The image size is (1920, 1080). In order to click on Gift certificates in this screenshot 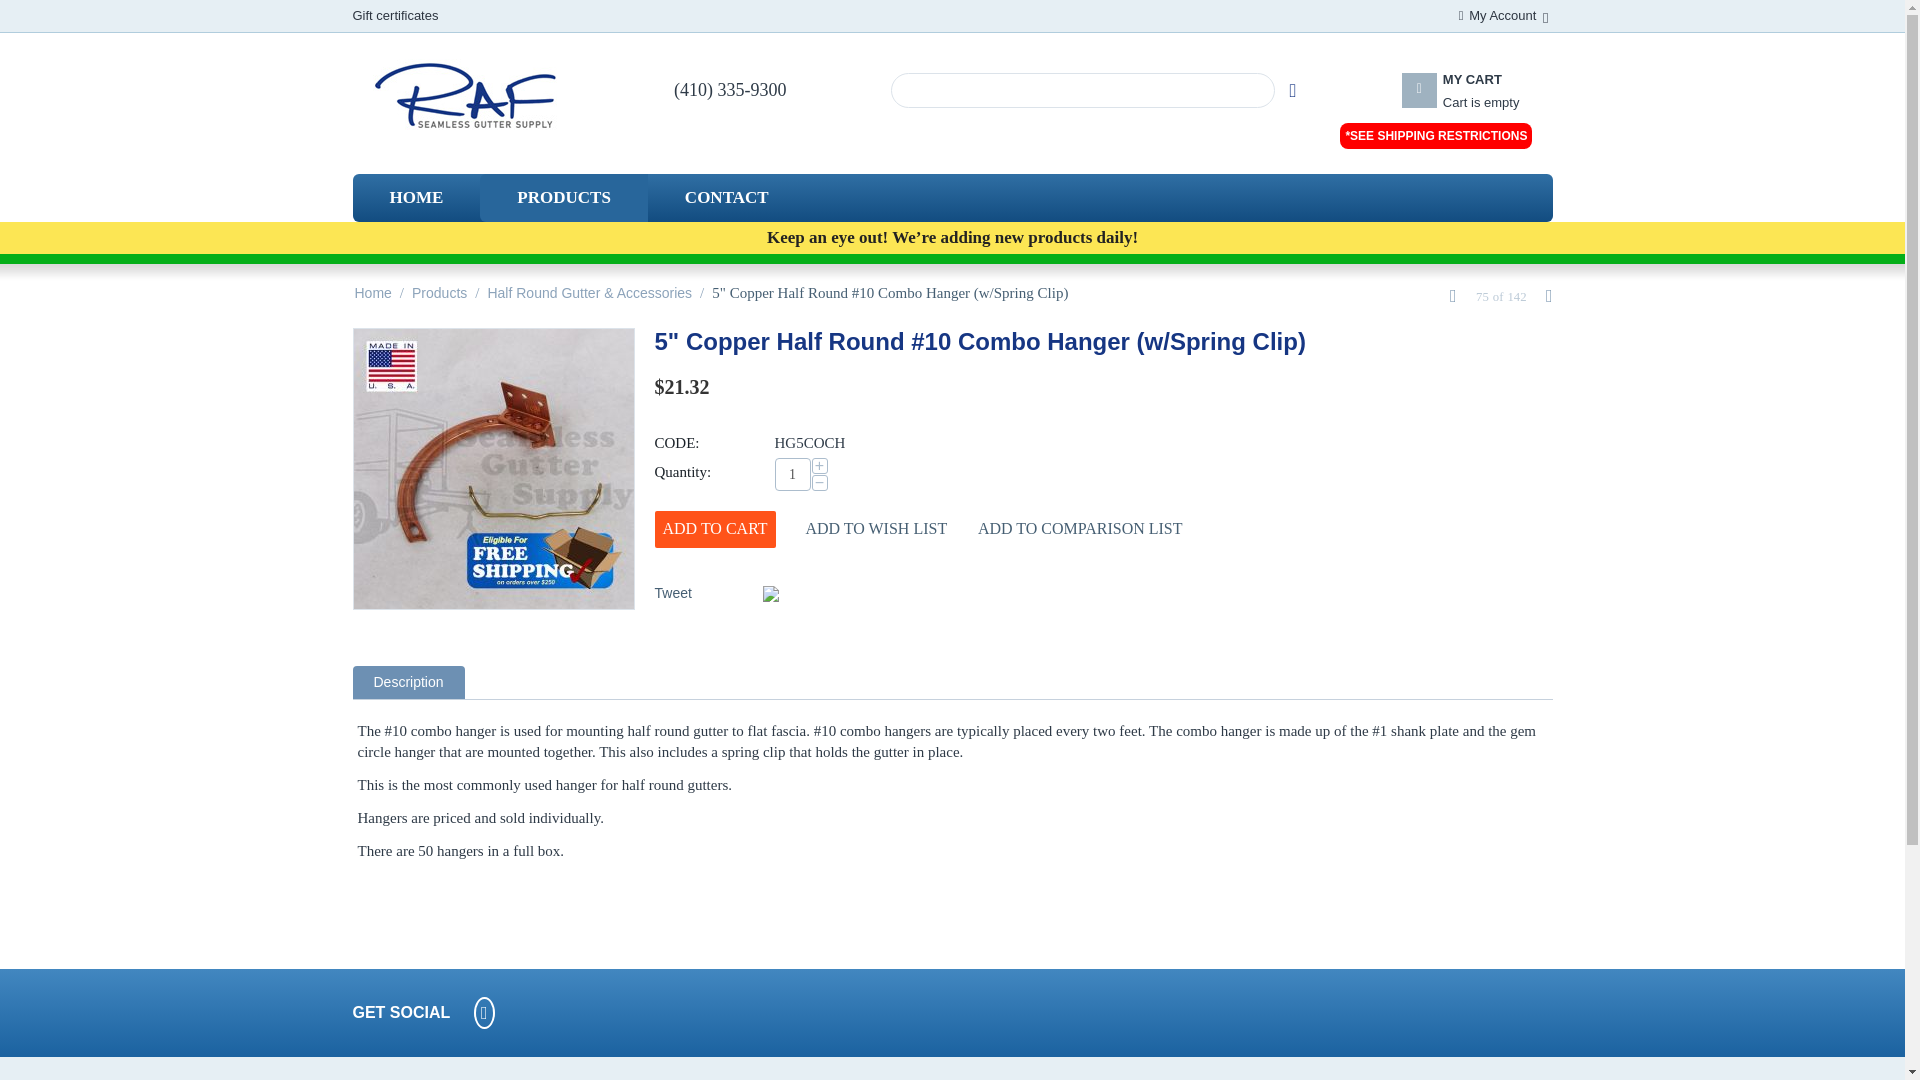, I will do `click(394, 14)`.